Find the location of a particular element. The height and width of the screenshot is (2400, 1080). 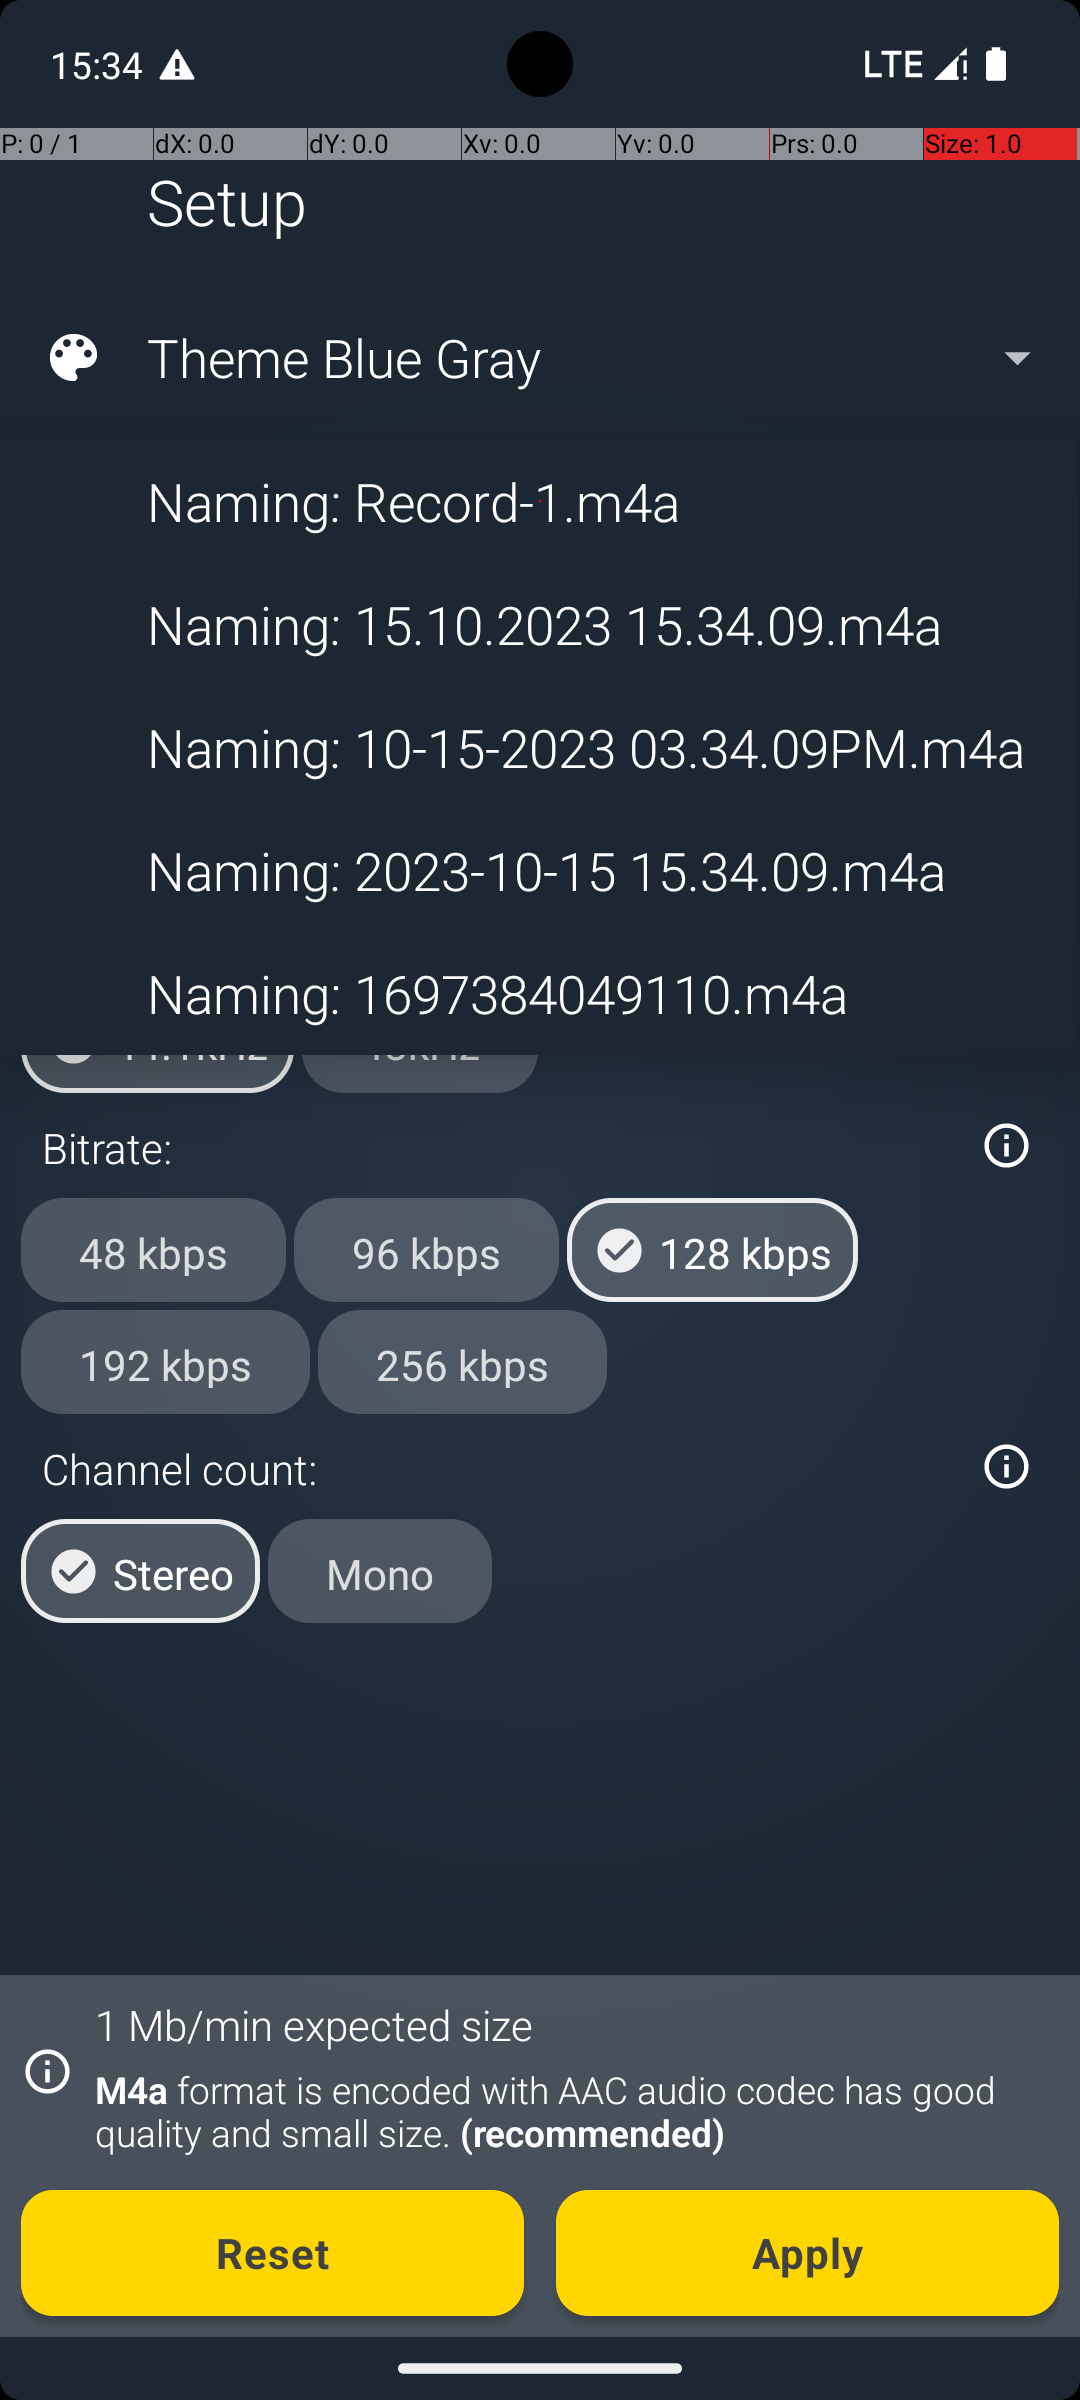

Naming: 1697384049110.m4a is located at coordinates (538, 993).